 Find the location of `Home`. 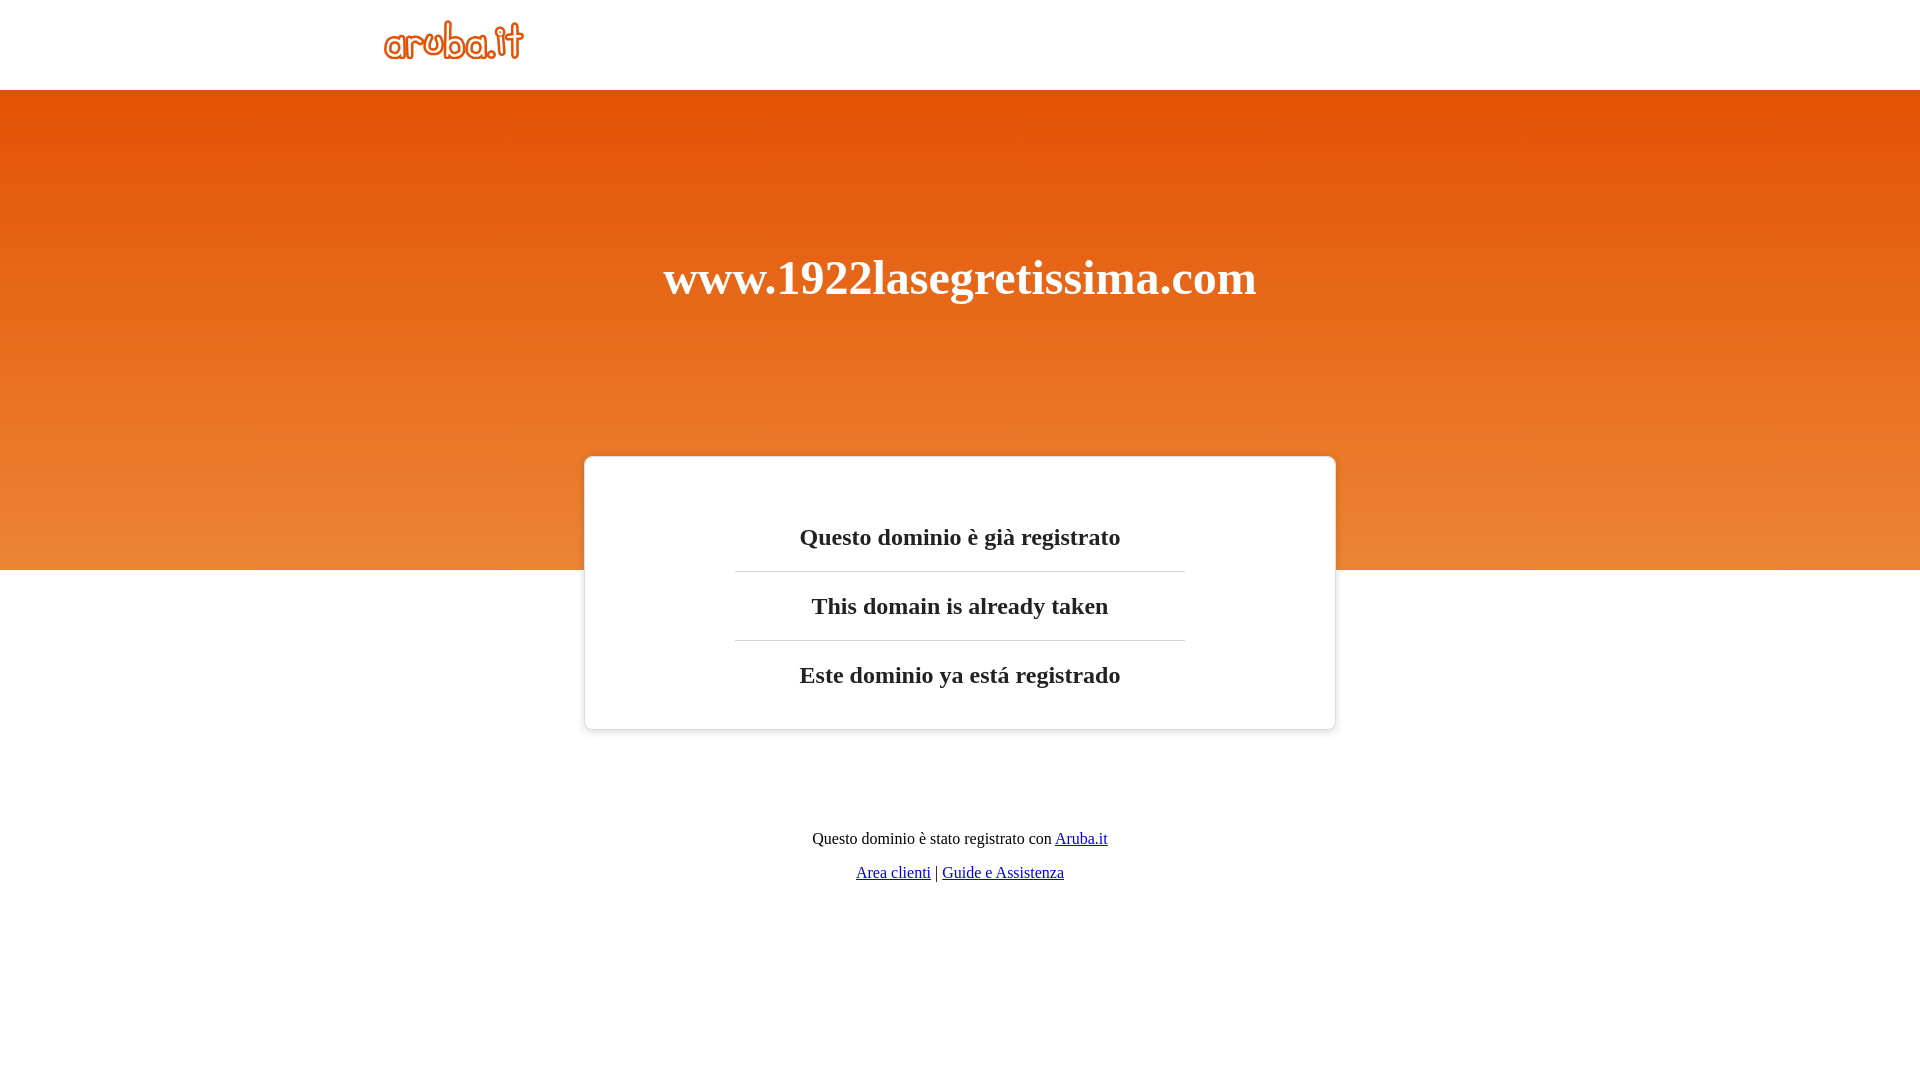

Home is located at coordinates (454, 54).